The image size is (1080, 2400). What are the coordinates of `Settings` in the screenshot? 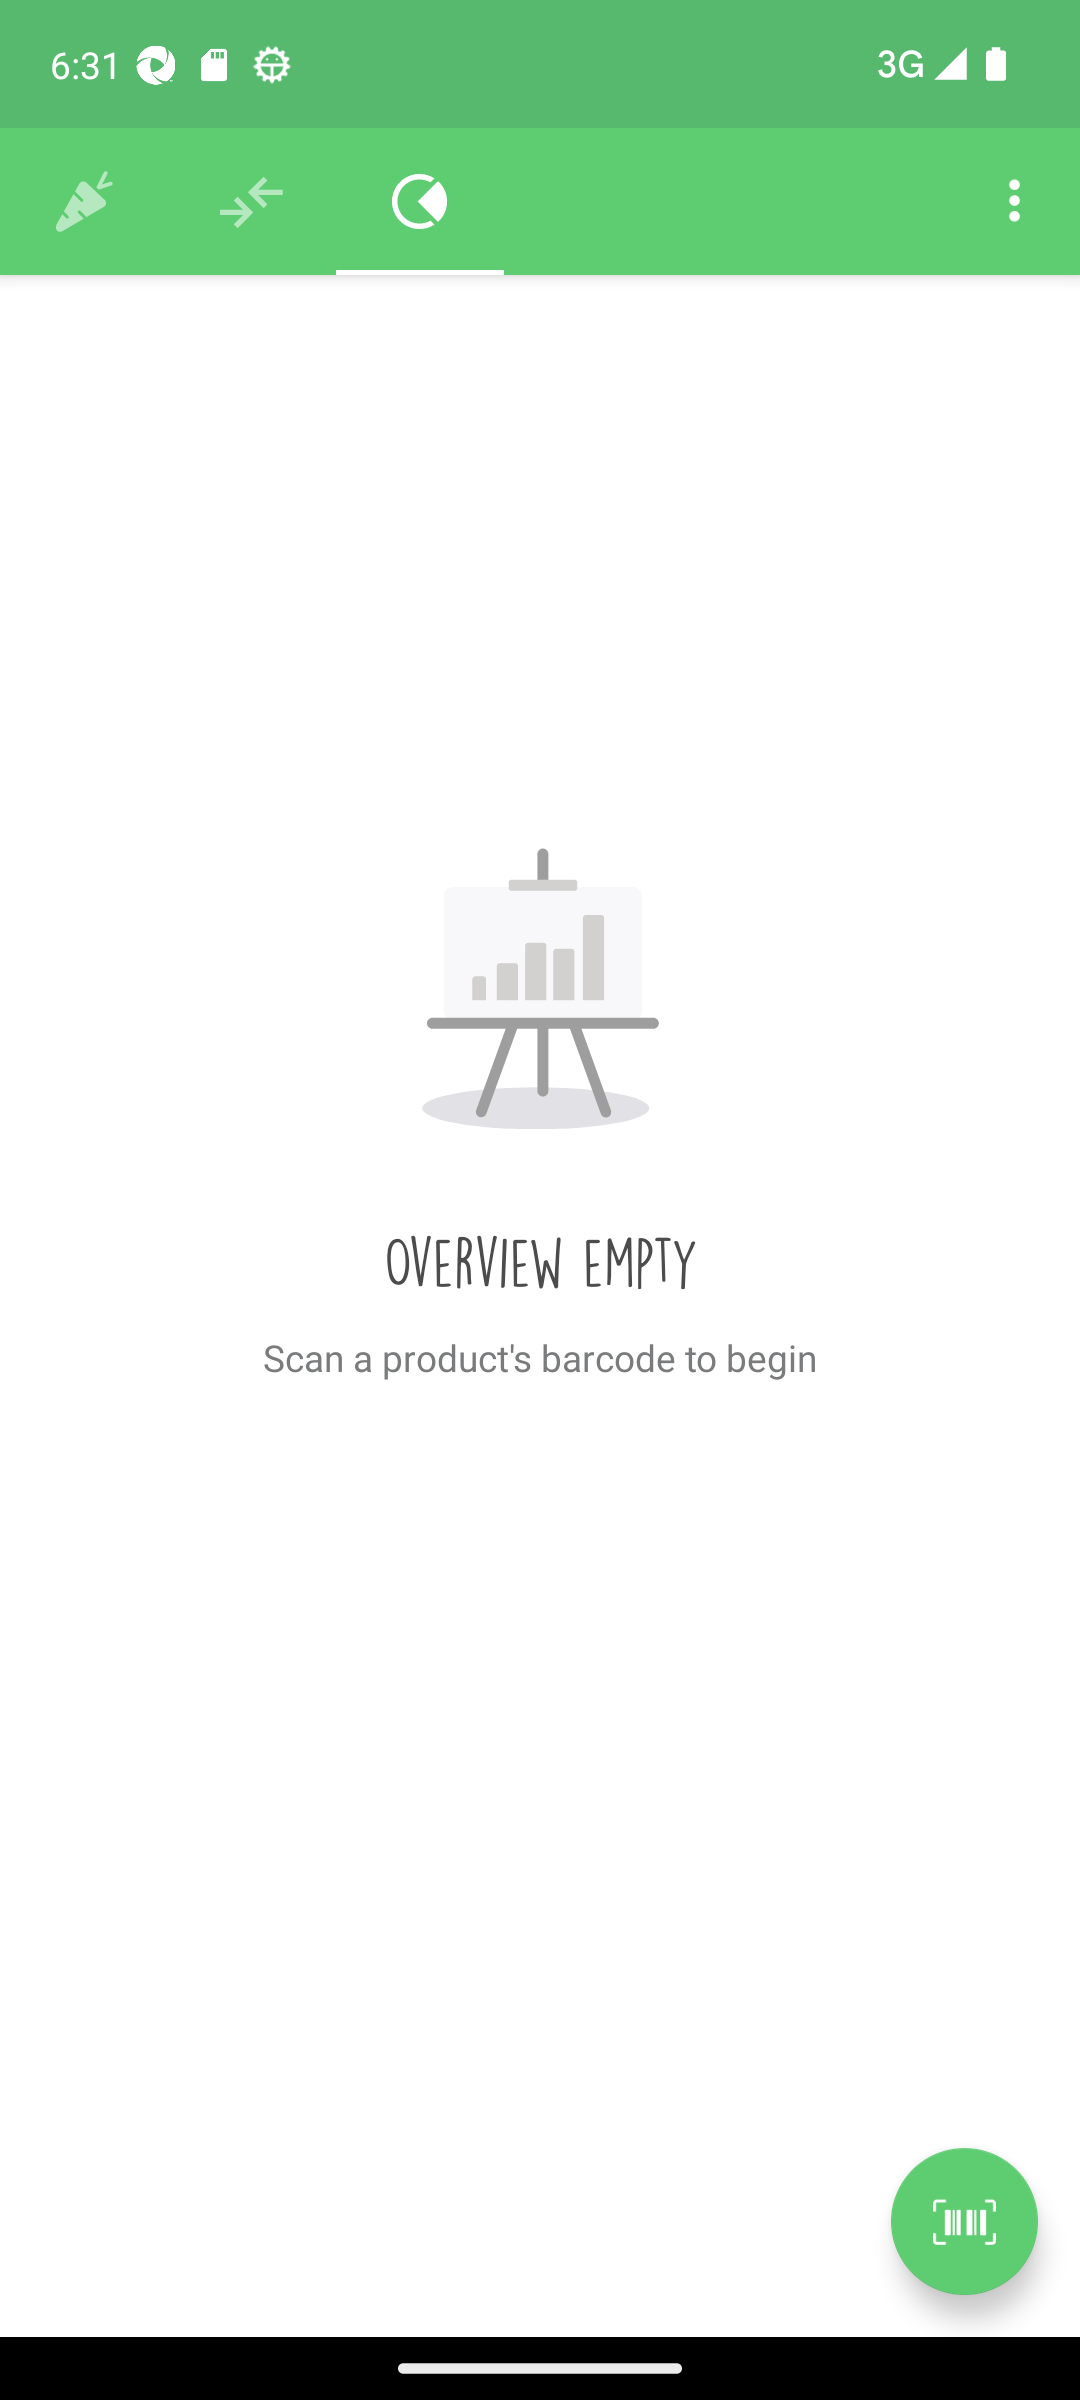 It's located at (1014, 202).